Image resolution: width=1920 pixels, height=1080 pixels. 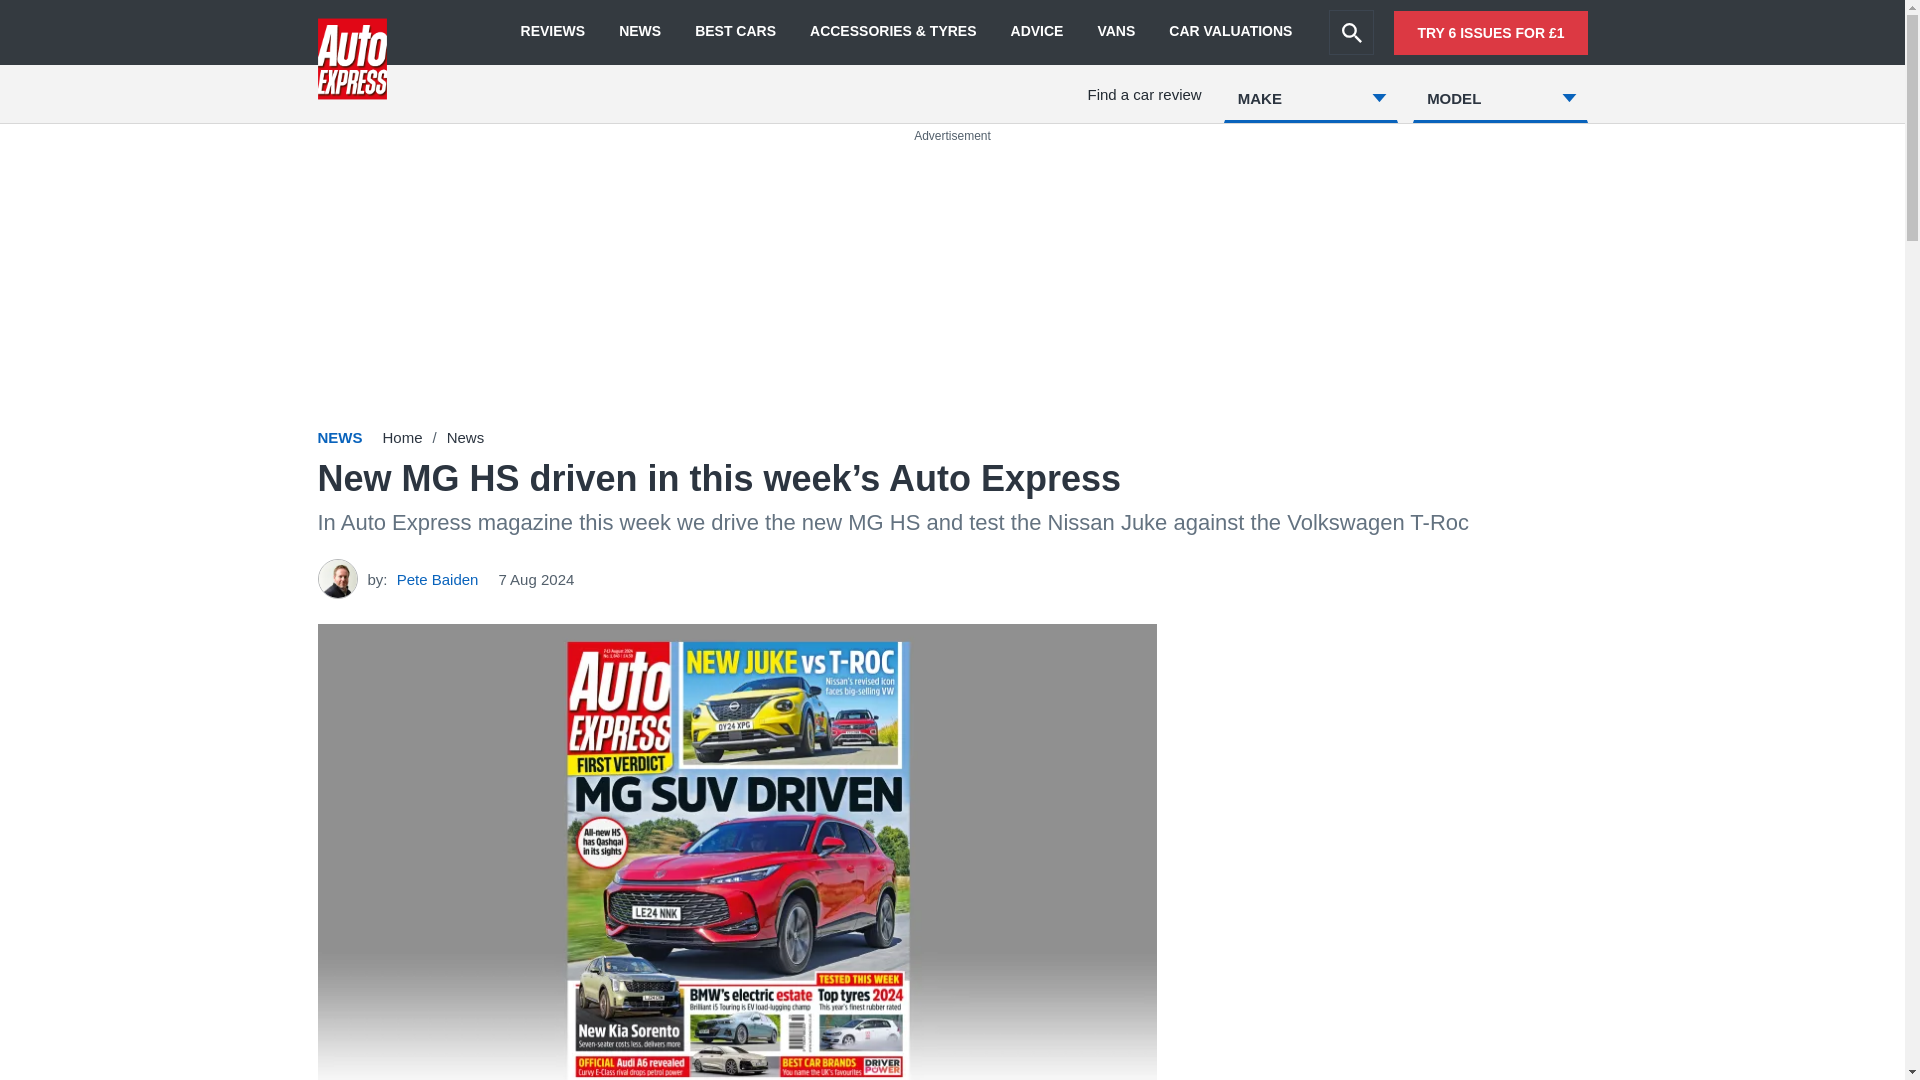 I want to click on Pete Baiden, so click(x=438, y=578).